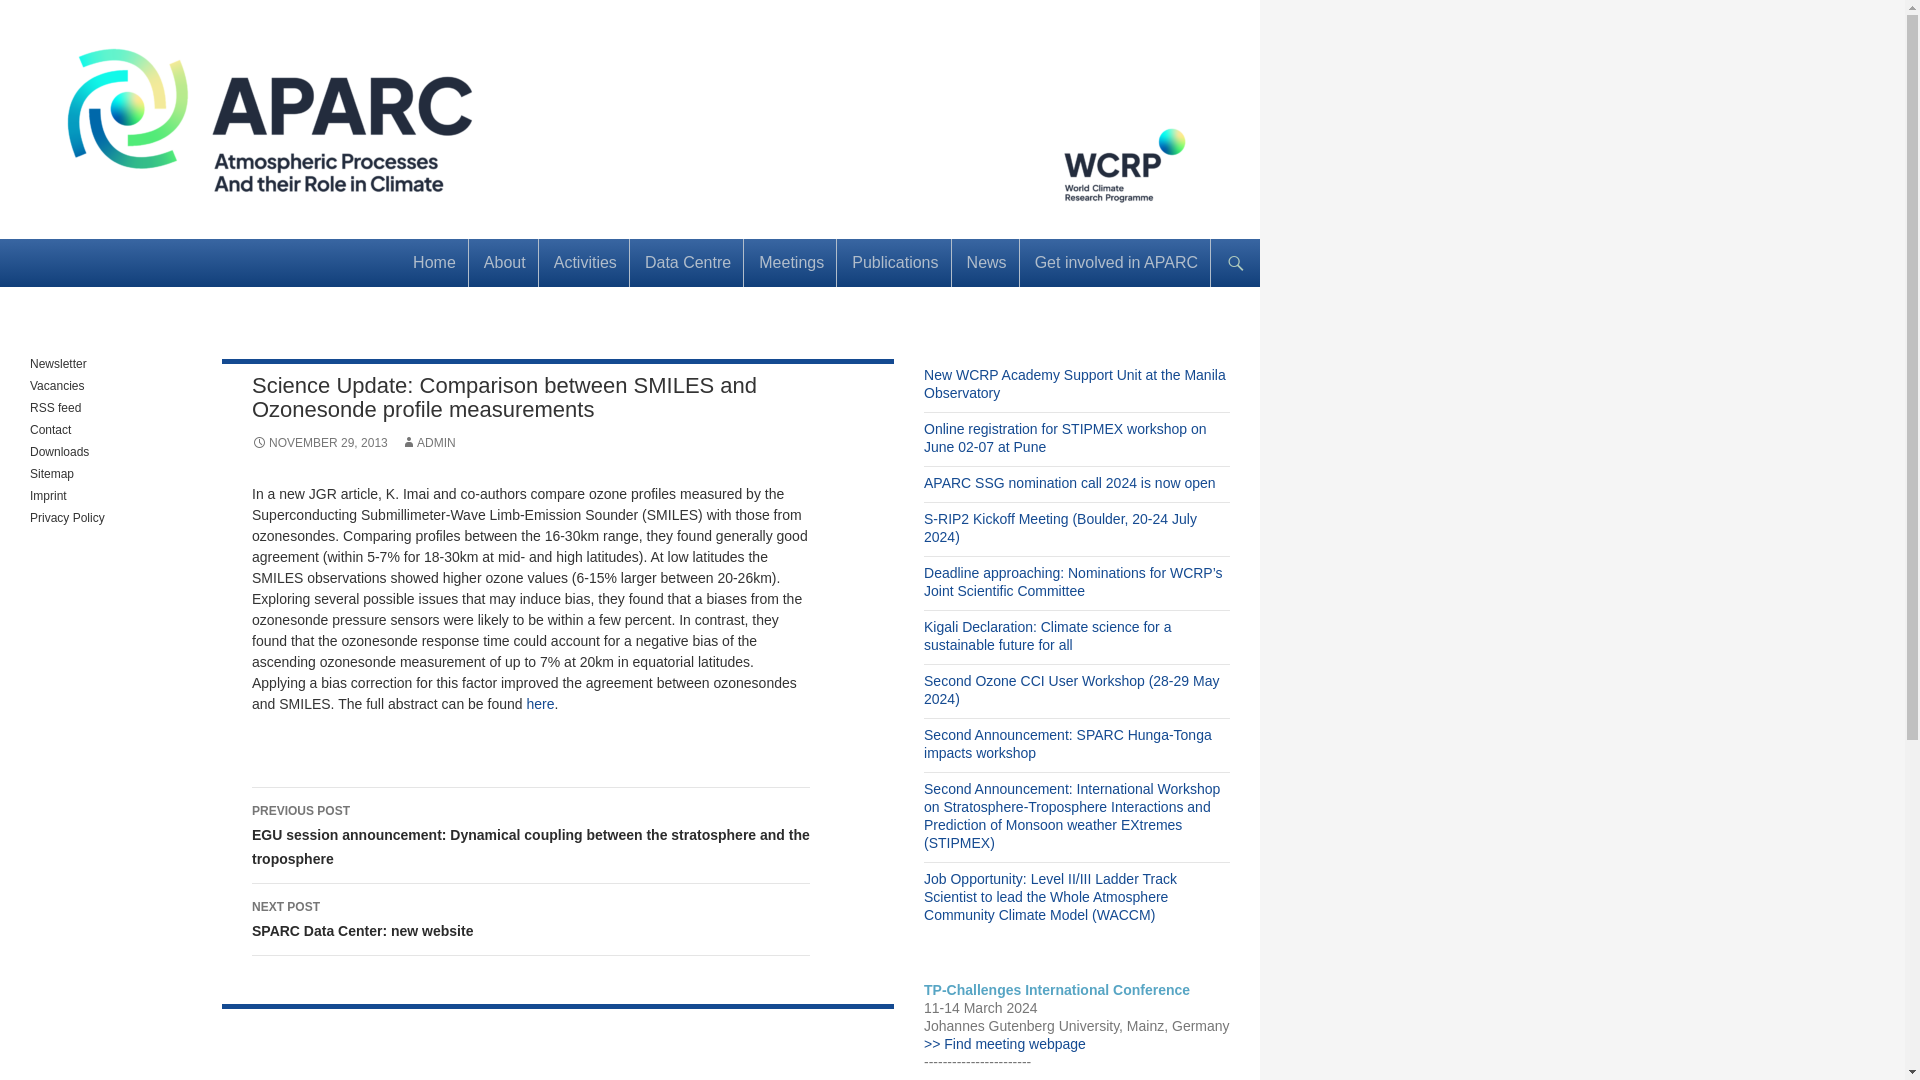 The height and width of the screenshot is (1080, 1920). I want to click on Second Announcement: SPARC Hunga-Tonga impacts workshop, so click(1067, 744).